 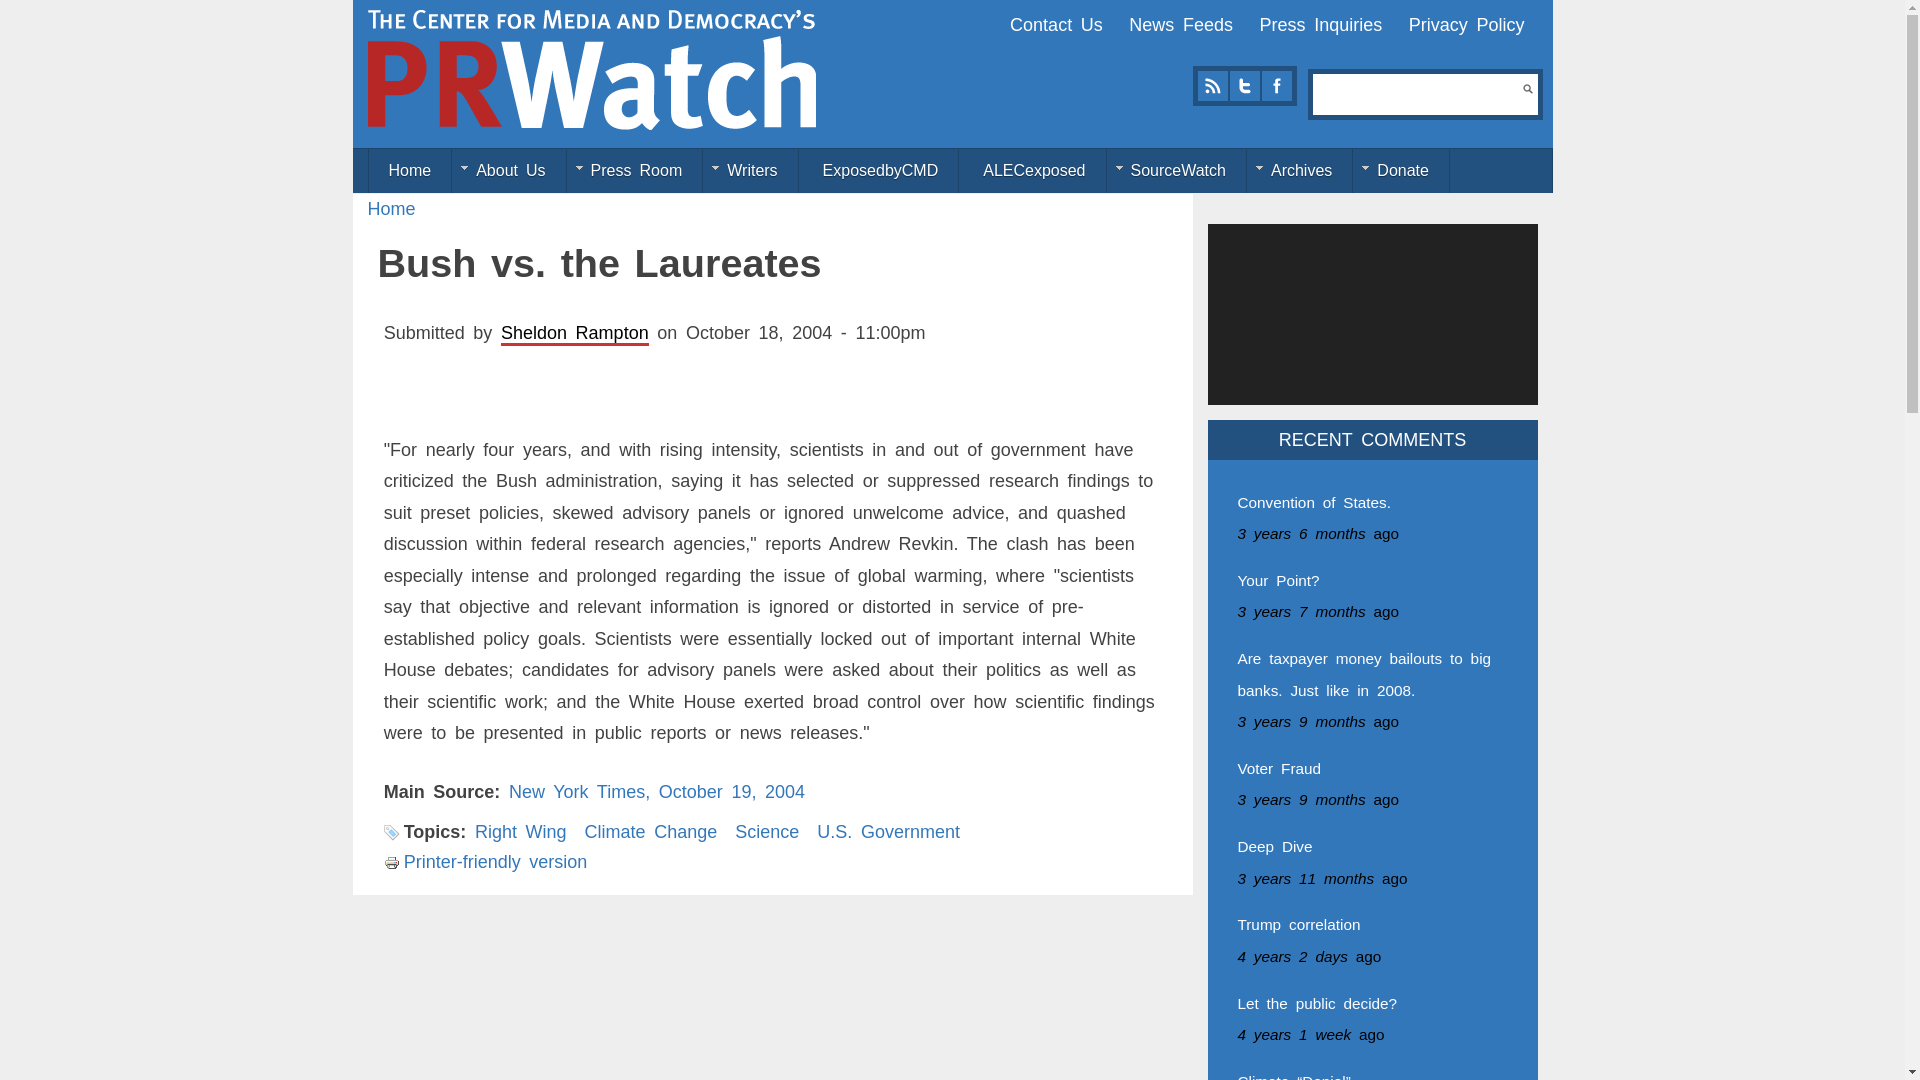 I want to click on Search, so click(x=1527, y=88).